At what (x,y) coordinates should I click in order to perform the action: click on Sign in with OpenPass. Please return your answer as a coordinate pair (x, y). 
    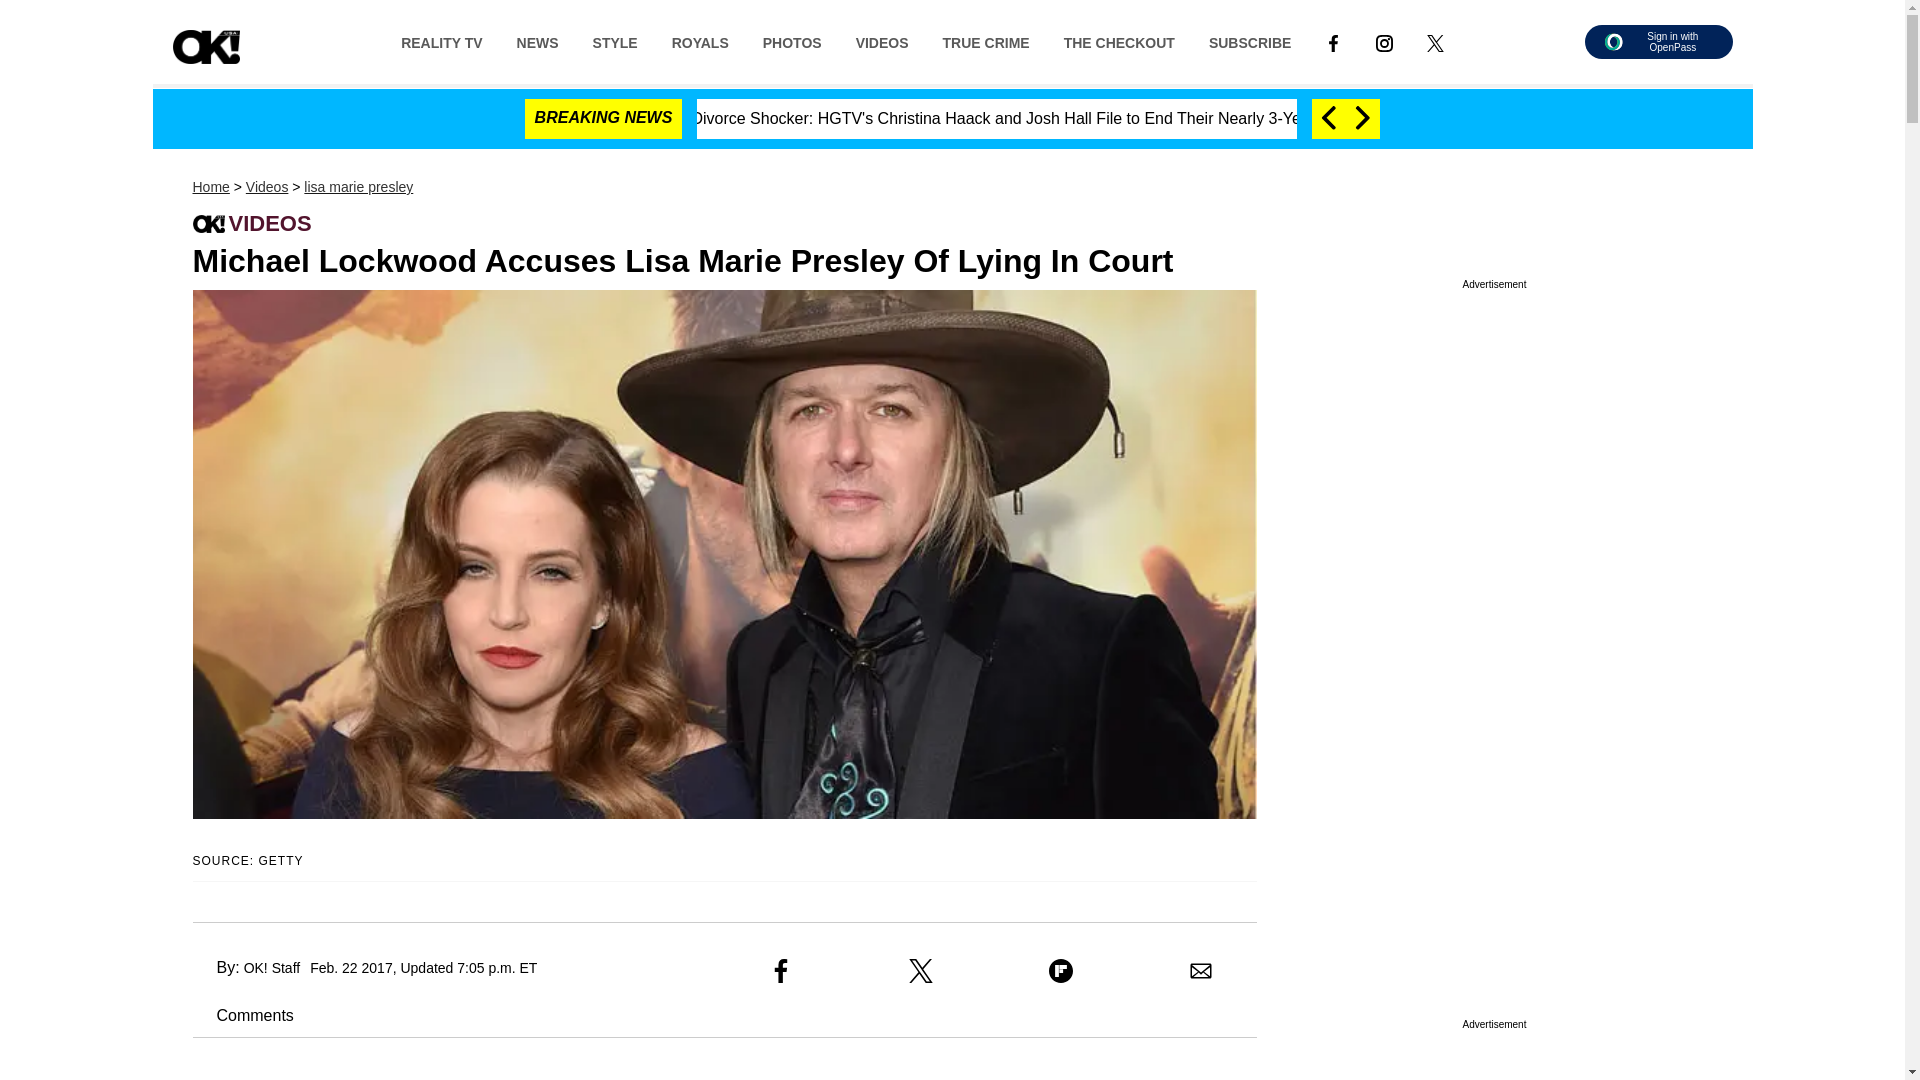
    Looking at the image, I should click on (1658, 42).